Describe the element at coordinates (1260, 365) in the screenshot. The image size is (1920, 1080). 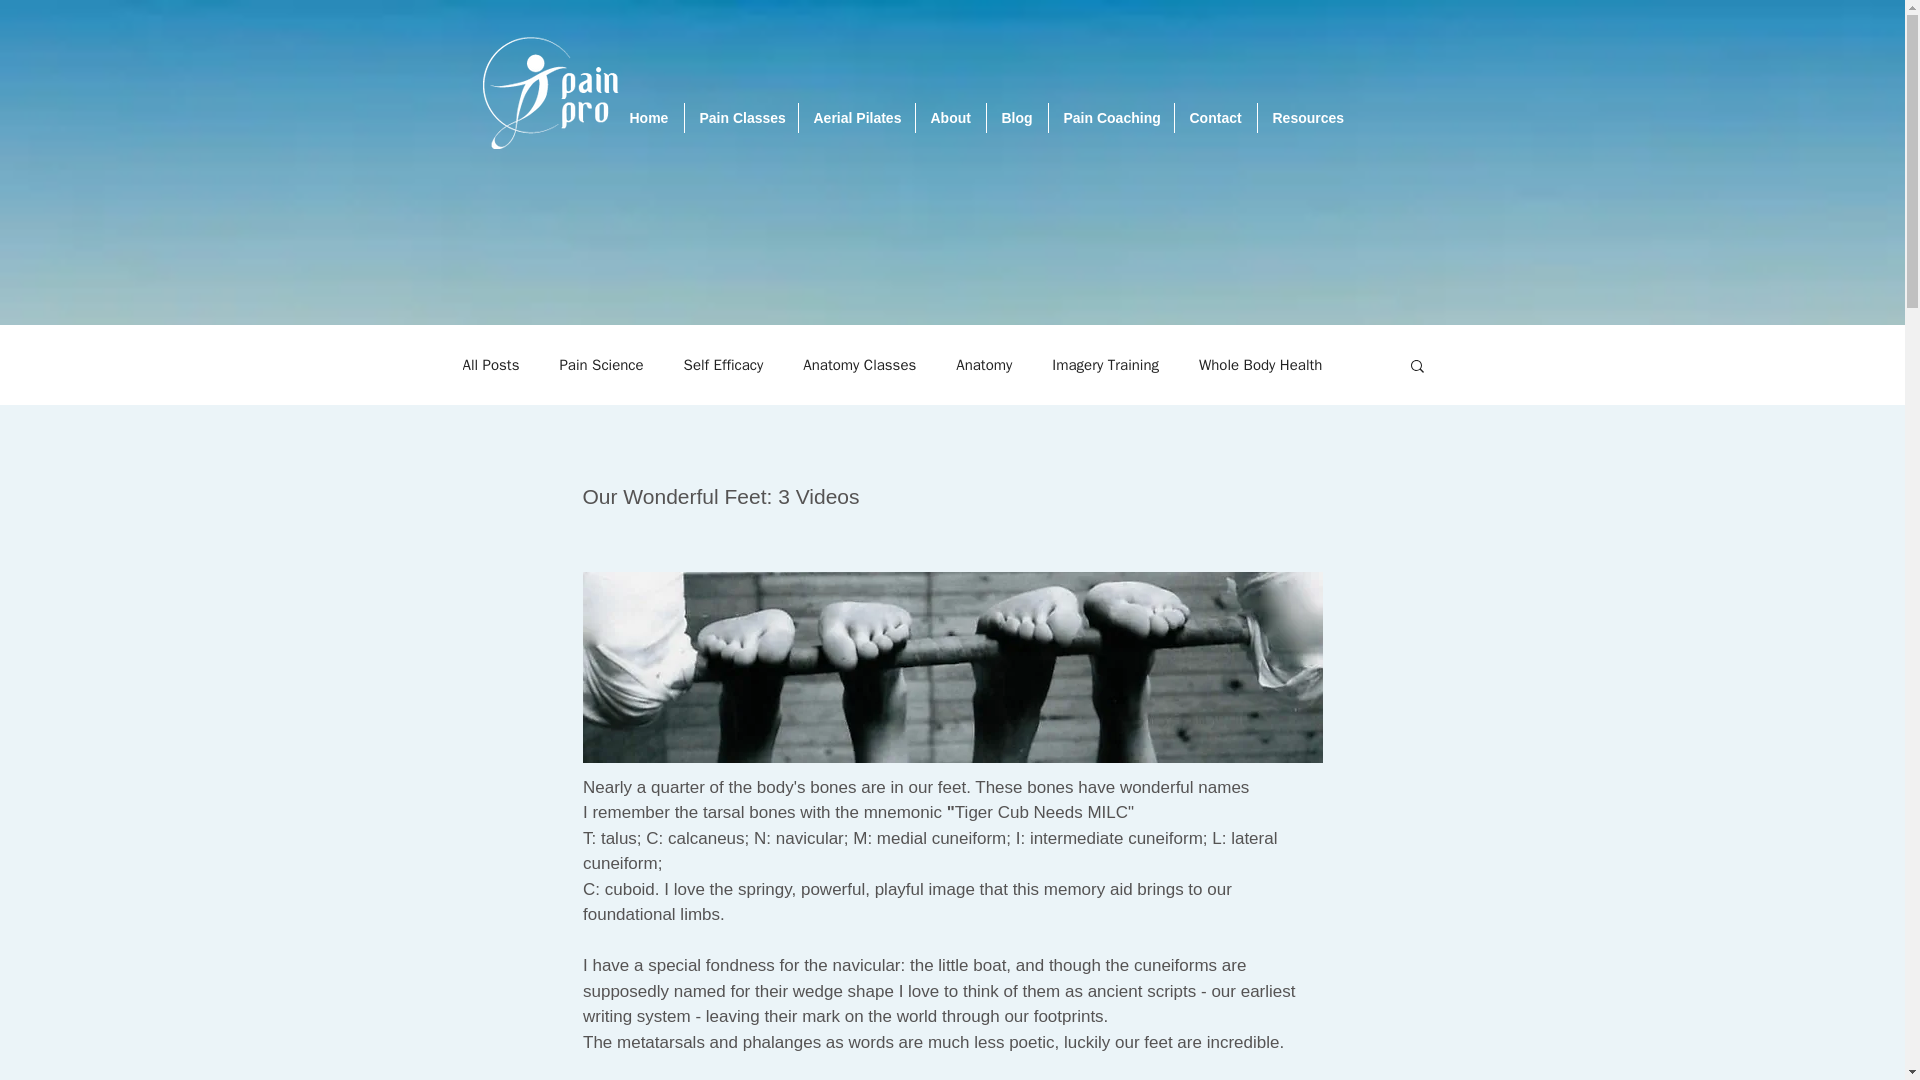
I see `Whole Body Health` at that location.